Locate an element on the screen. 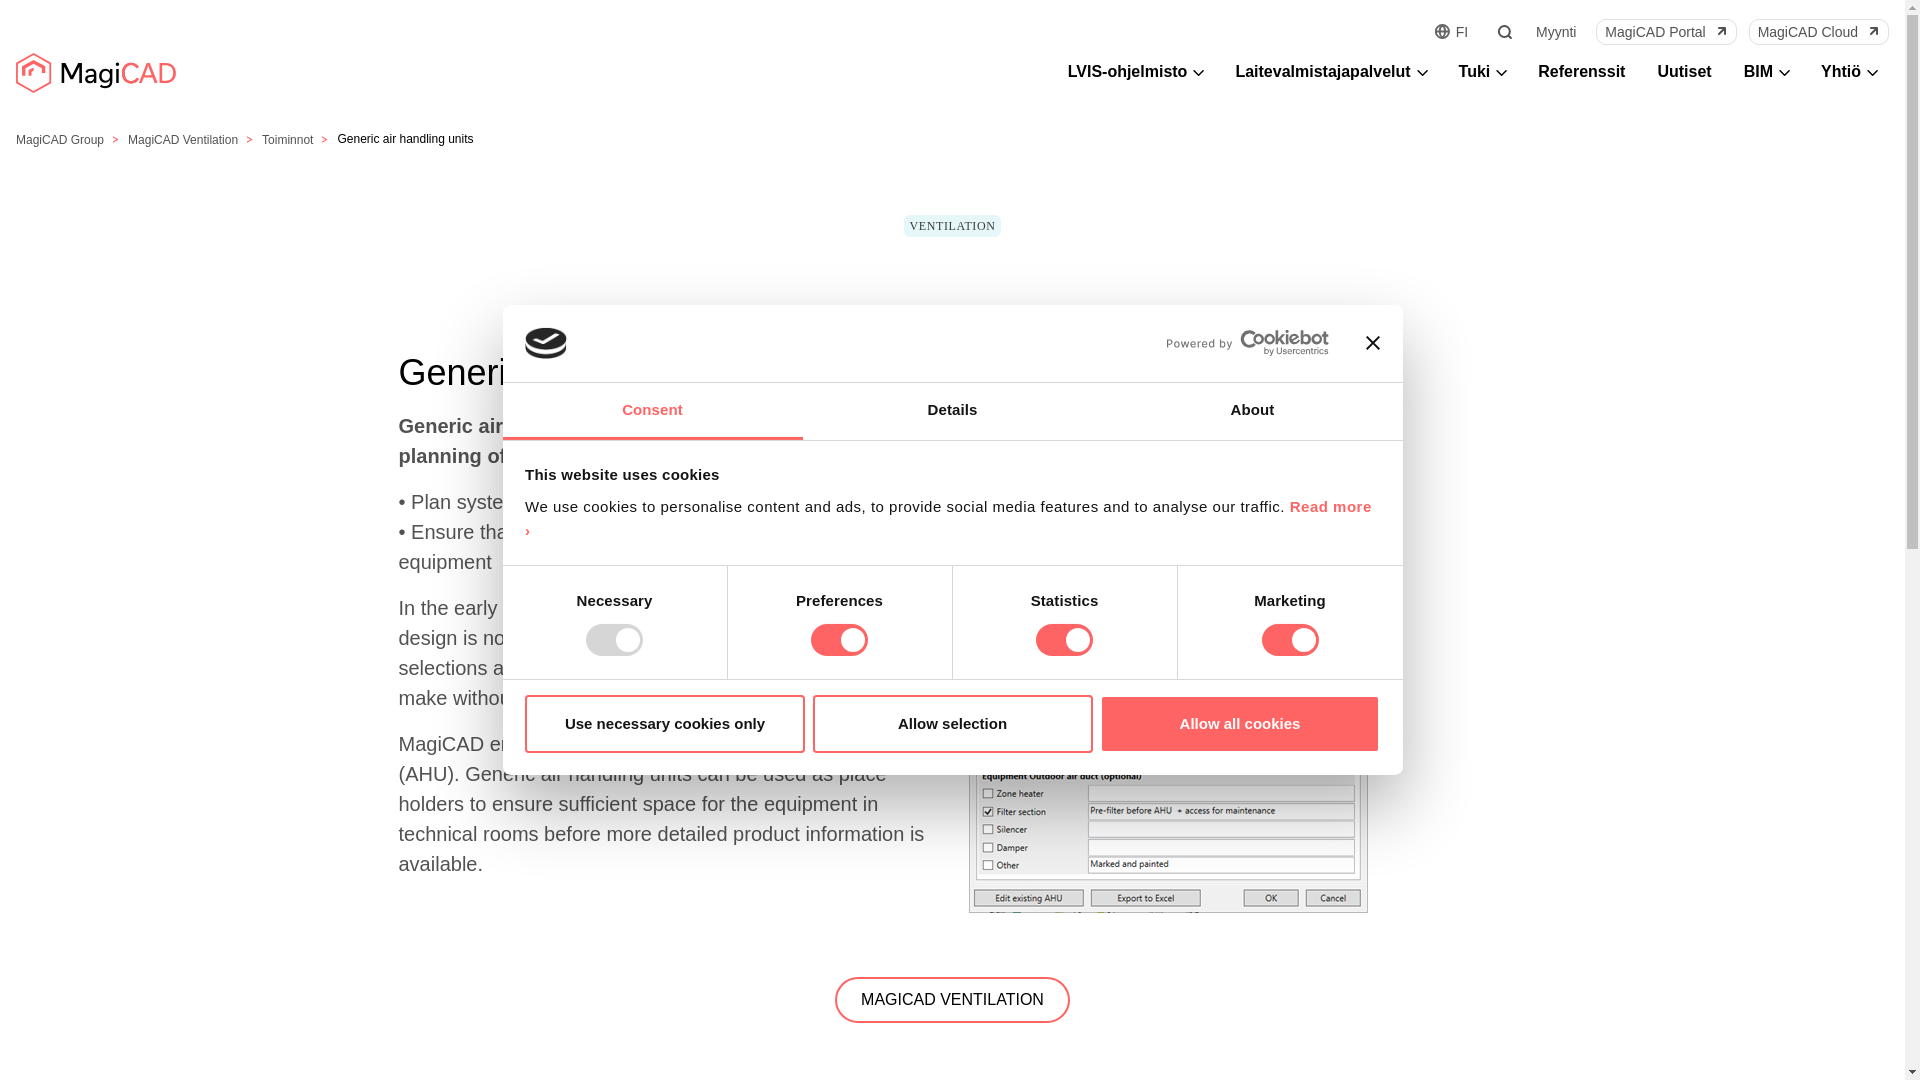 The image size is (1920, 1080). Details is located at coordinates (952, 411).